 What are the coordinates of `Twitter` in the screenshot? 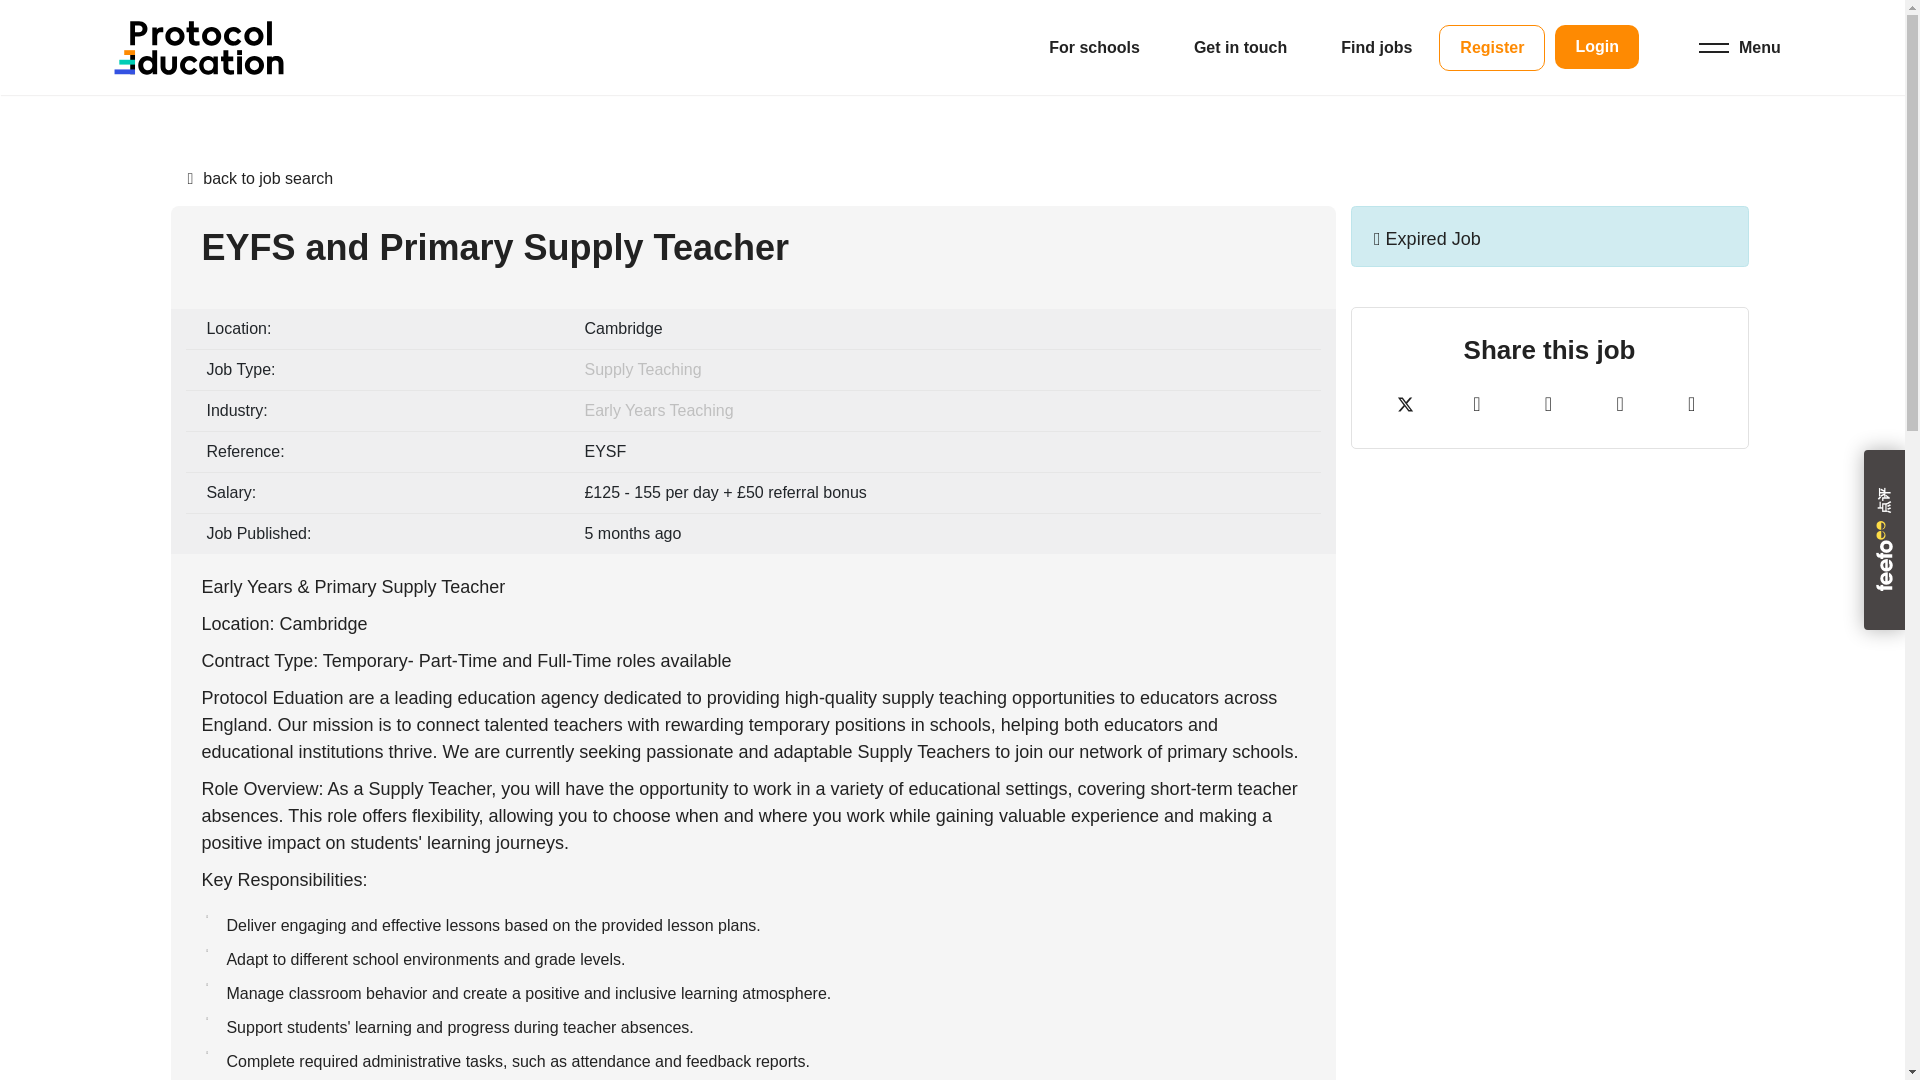 It's located at (1405, 406).